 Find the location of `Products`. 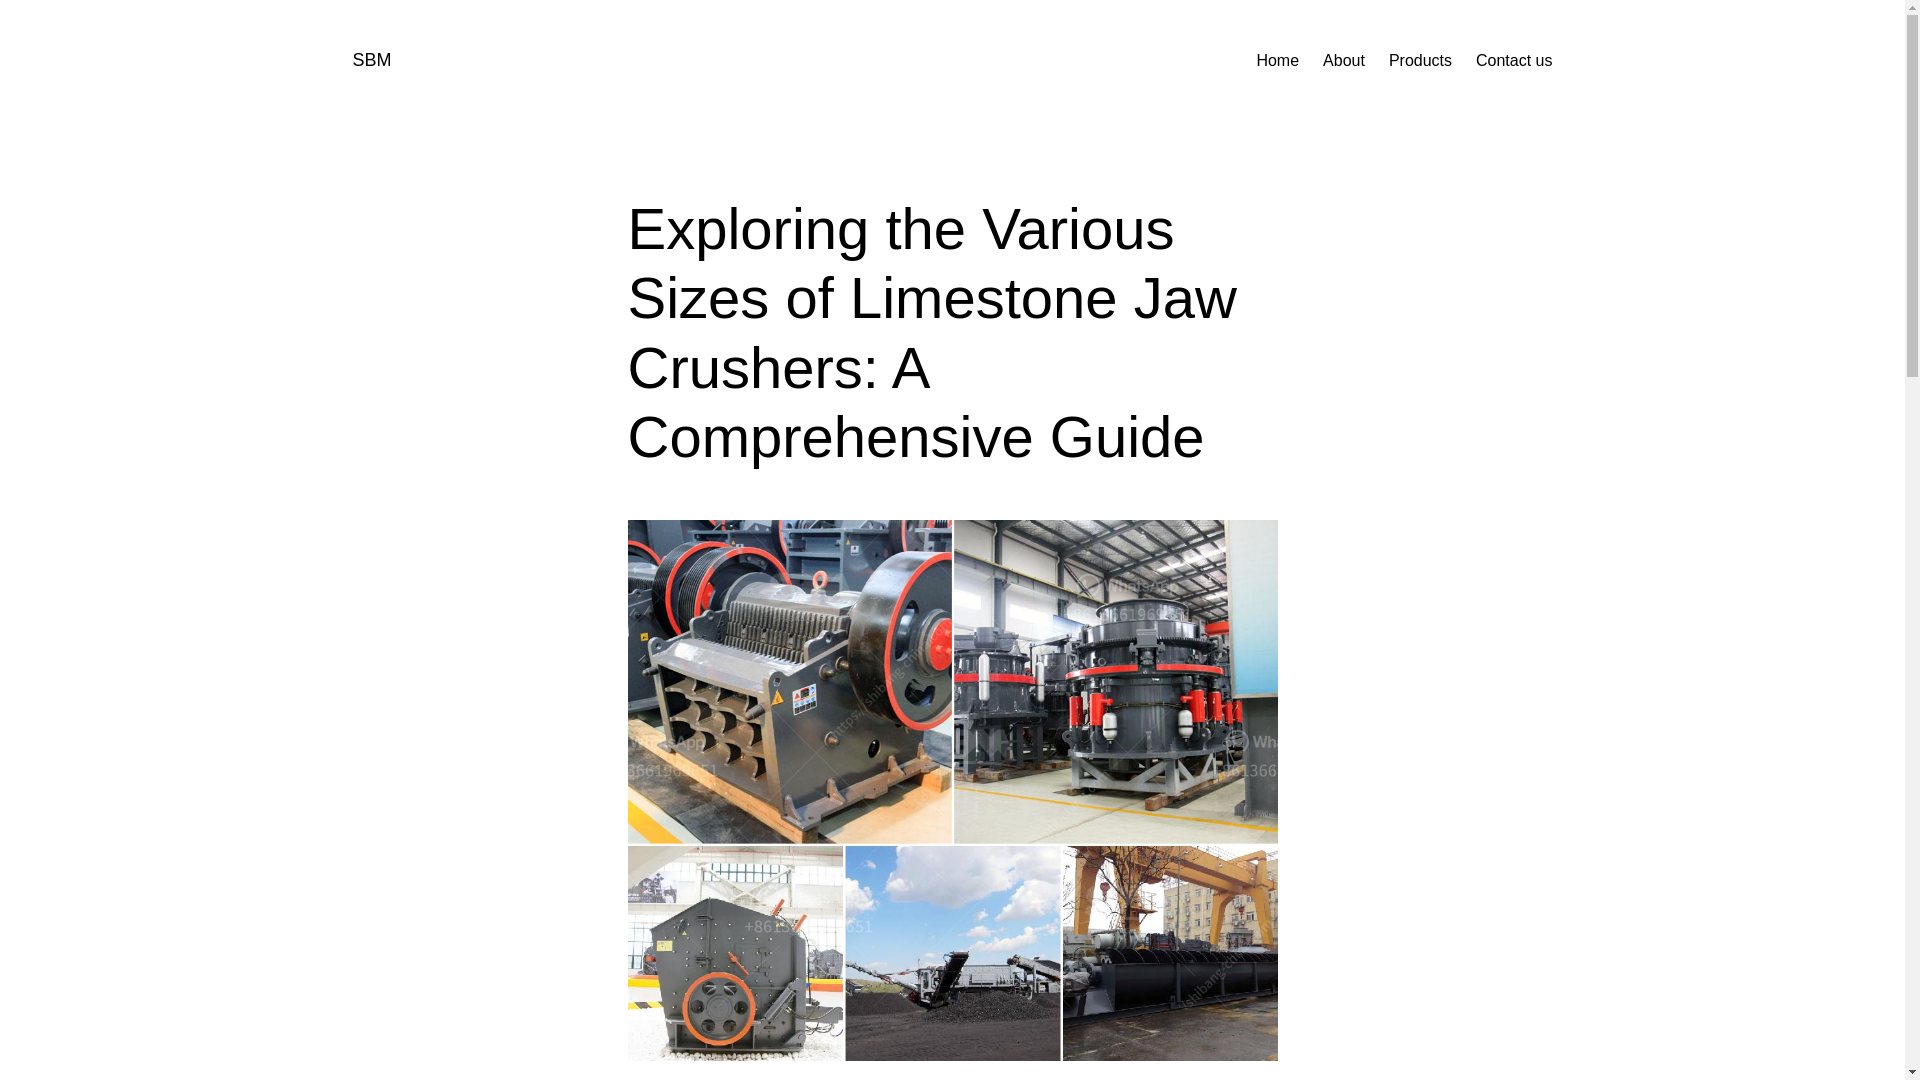

Products is located at coordinates (1420, 60).